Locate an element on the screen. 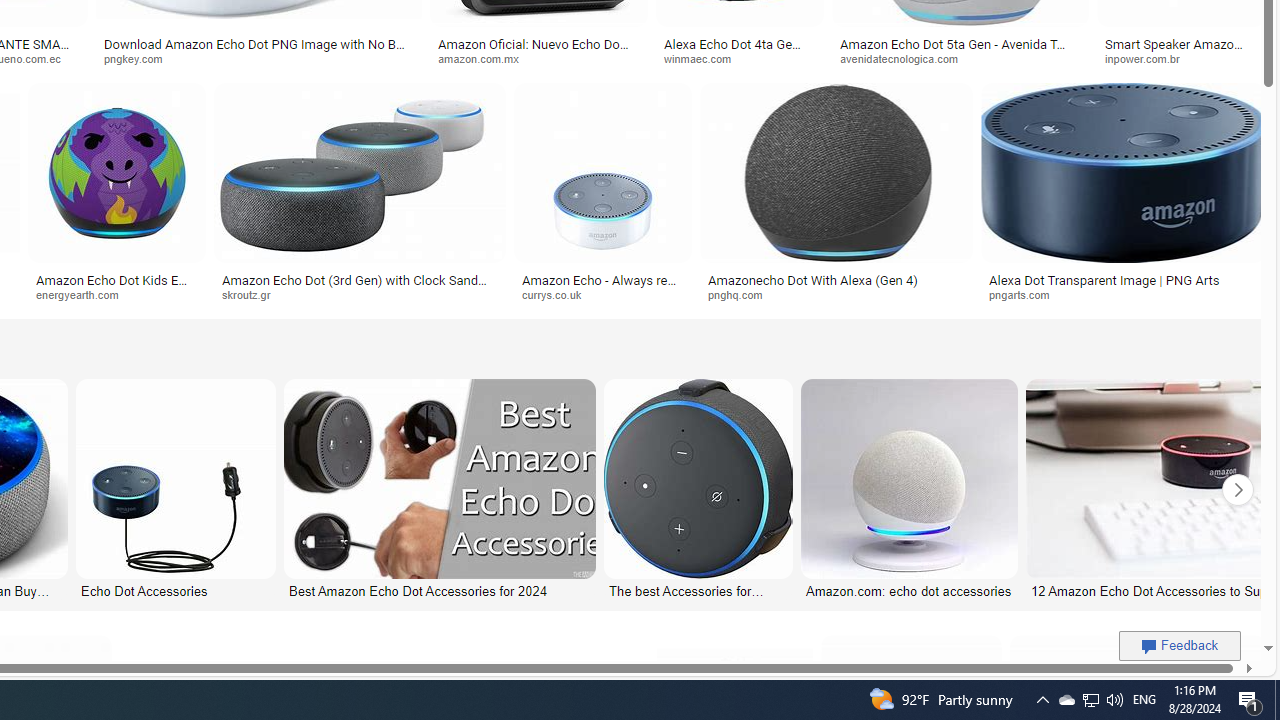 The width and height of the screenshot is (1280, 720). pngkey.com is located at coordinates (140, 58).